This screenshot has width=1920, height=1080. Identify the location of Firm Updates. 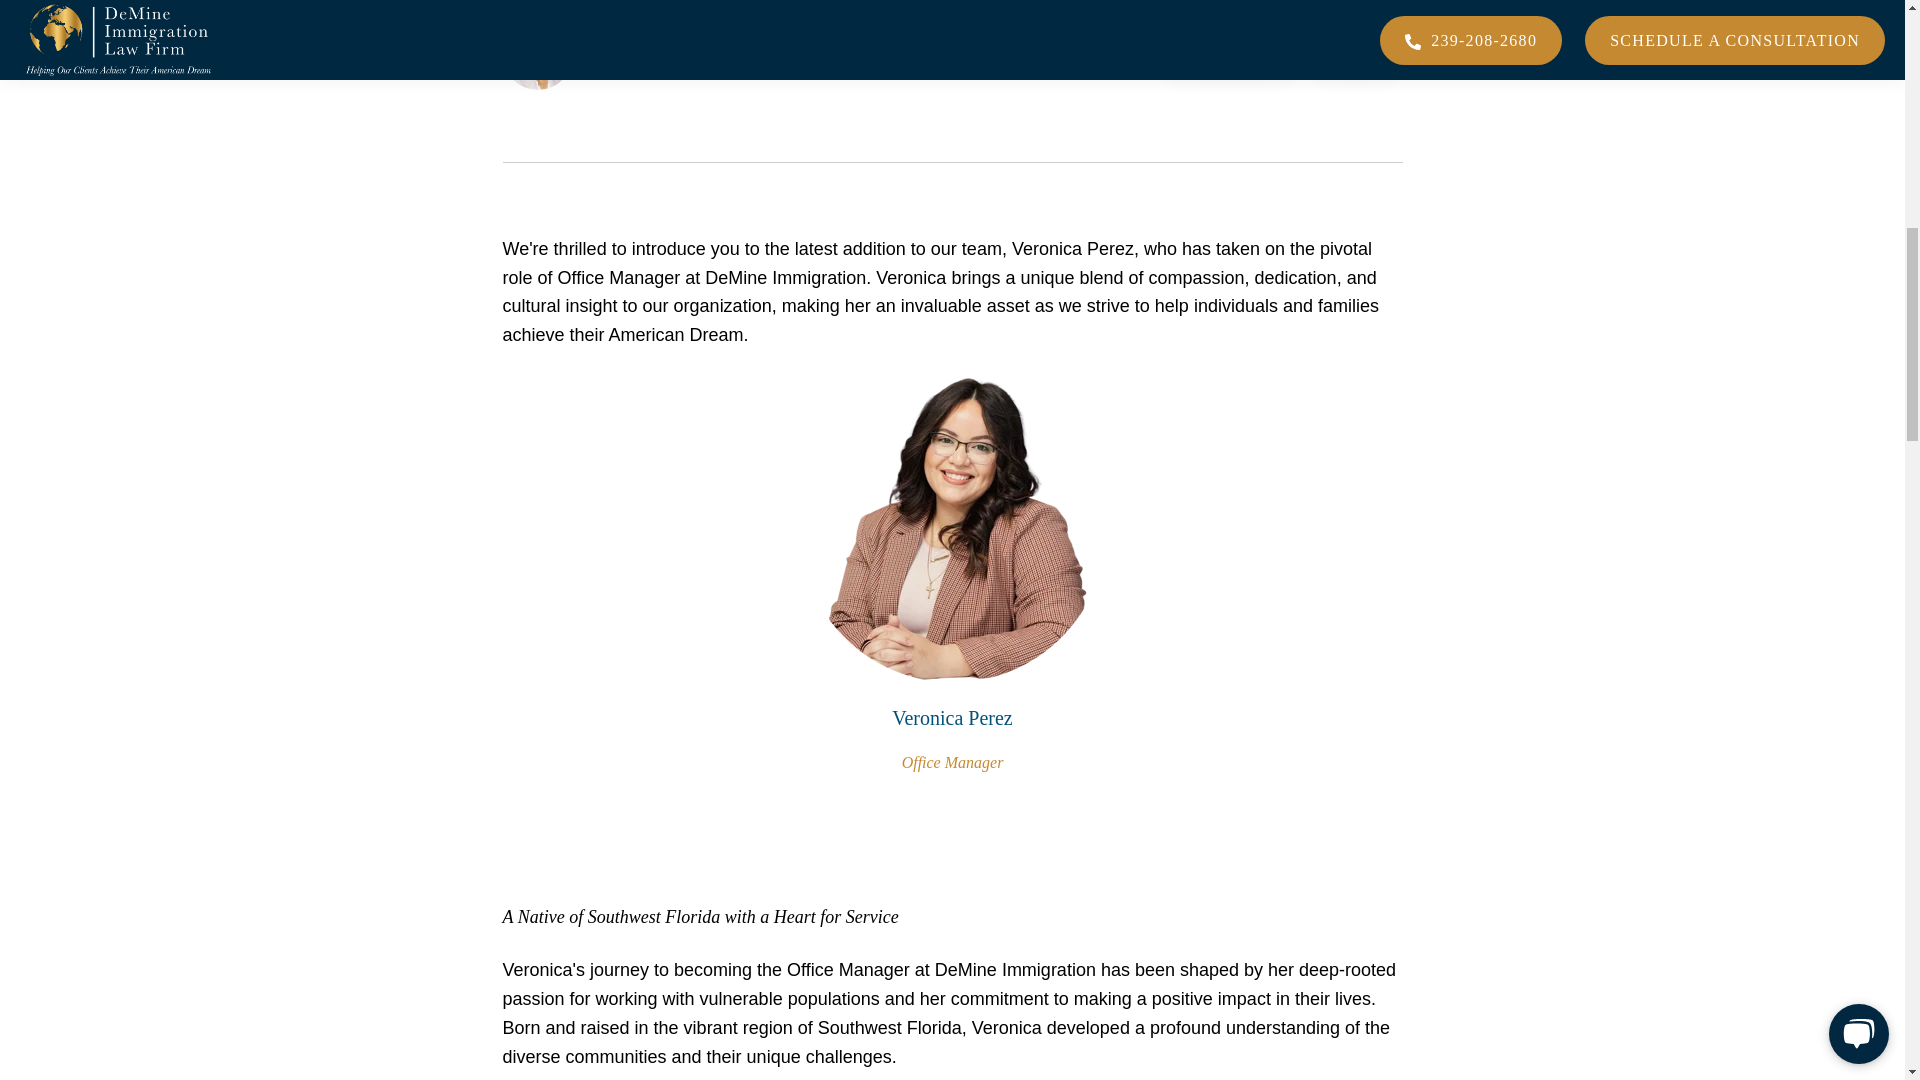
(1230, 54).